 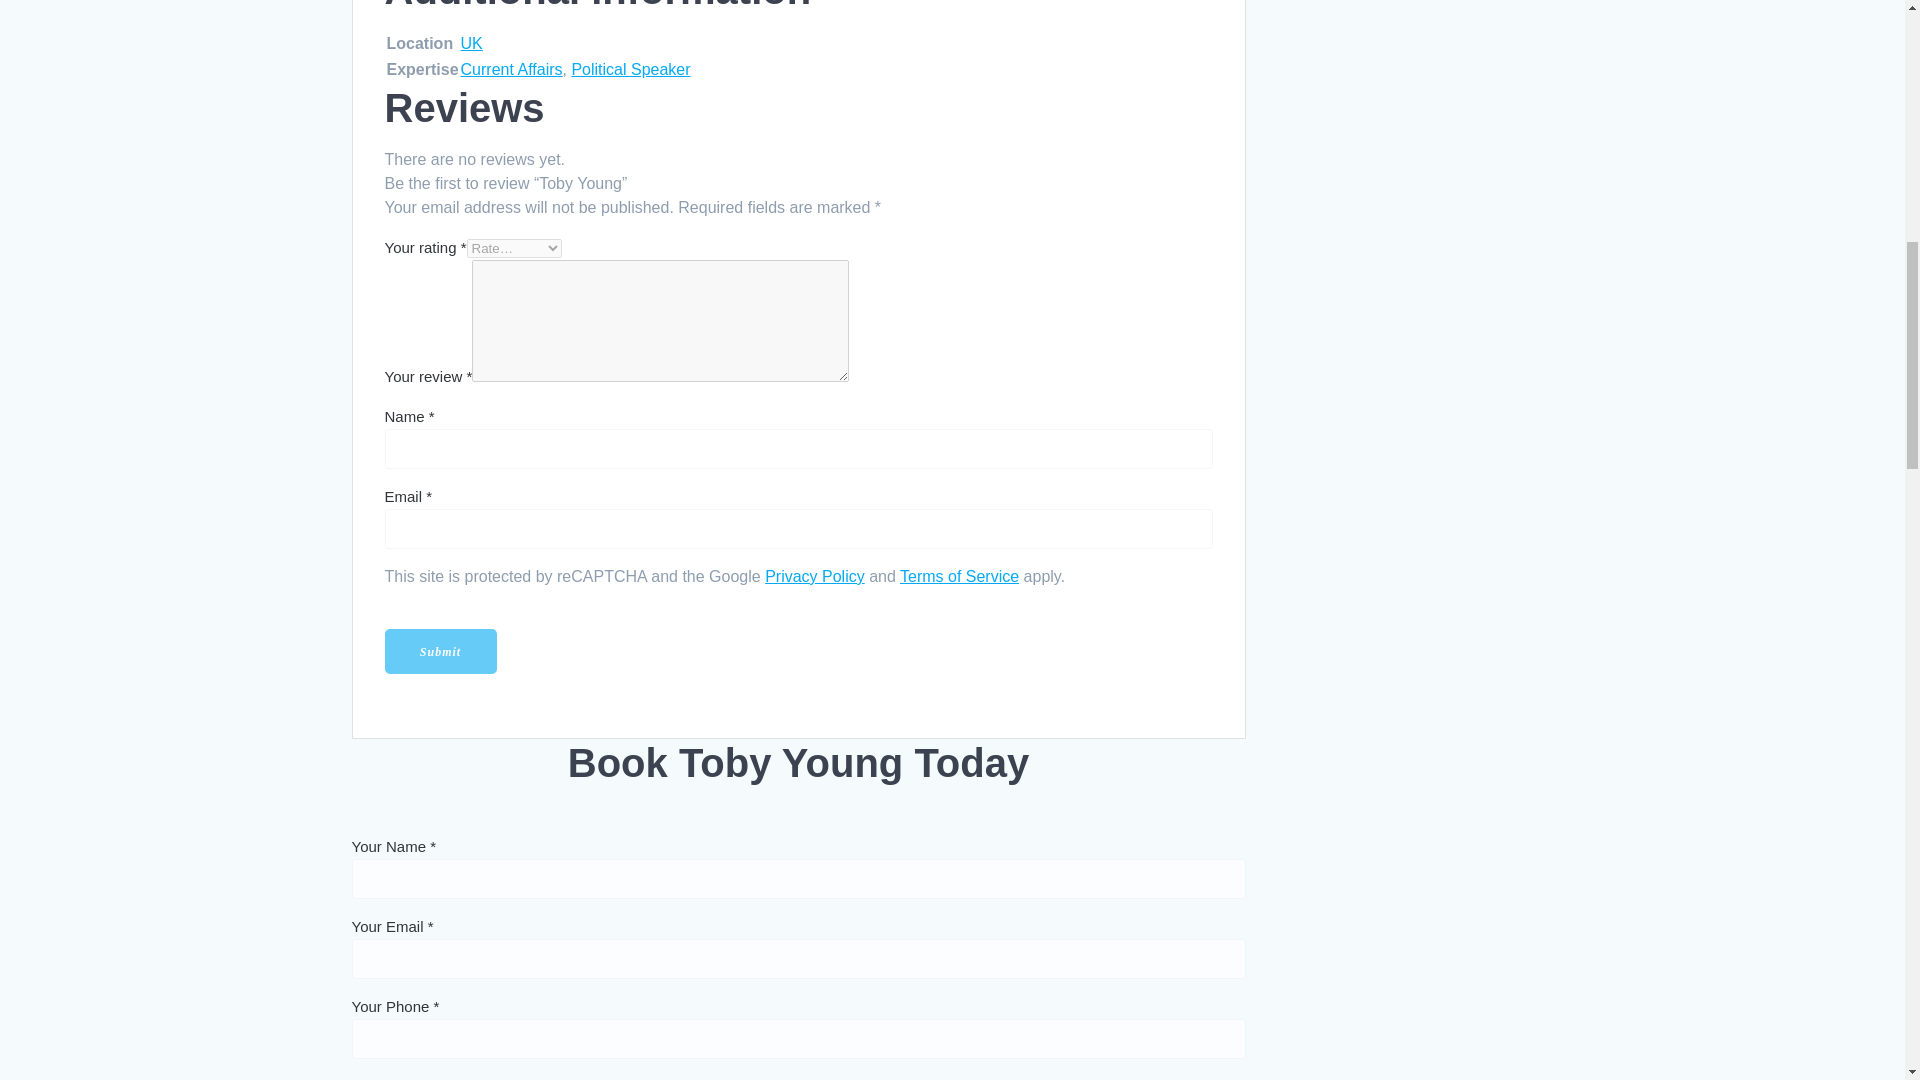 What do you see at coordinates (440, 652) in the screenshot?
I see `Submit` at bounding box center [440, 652].